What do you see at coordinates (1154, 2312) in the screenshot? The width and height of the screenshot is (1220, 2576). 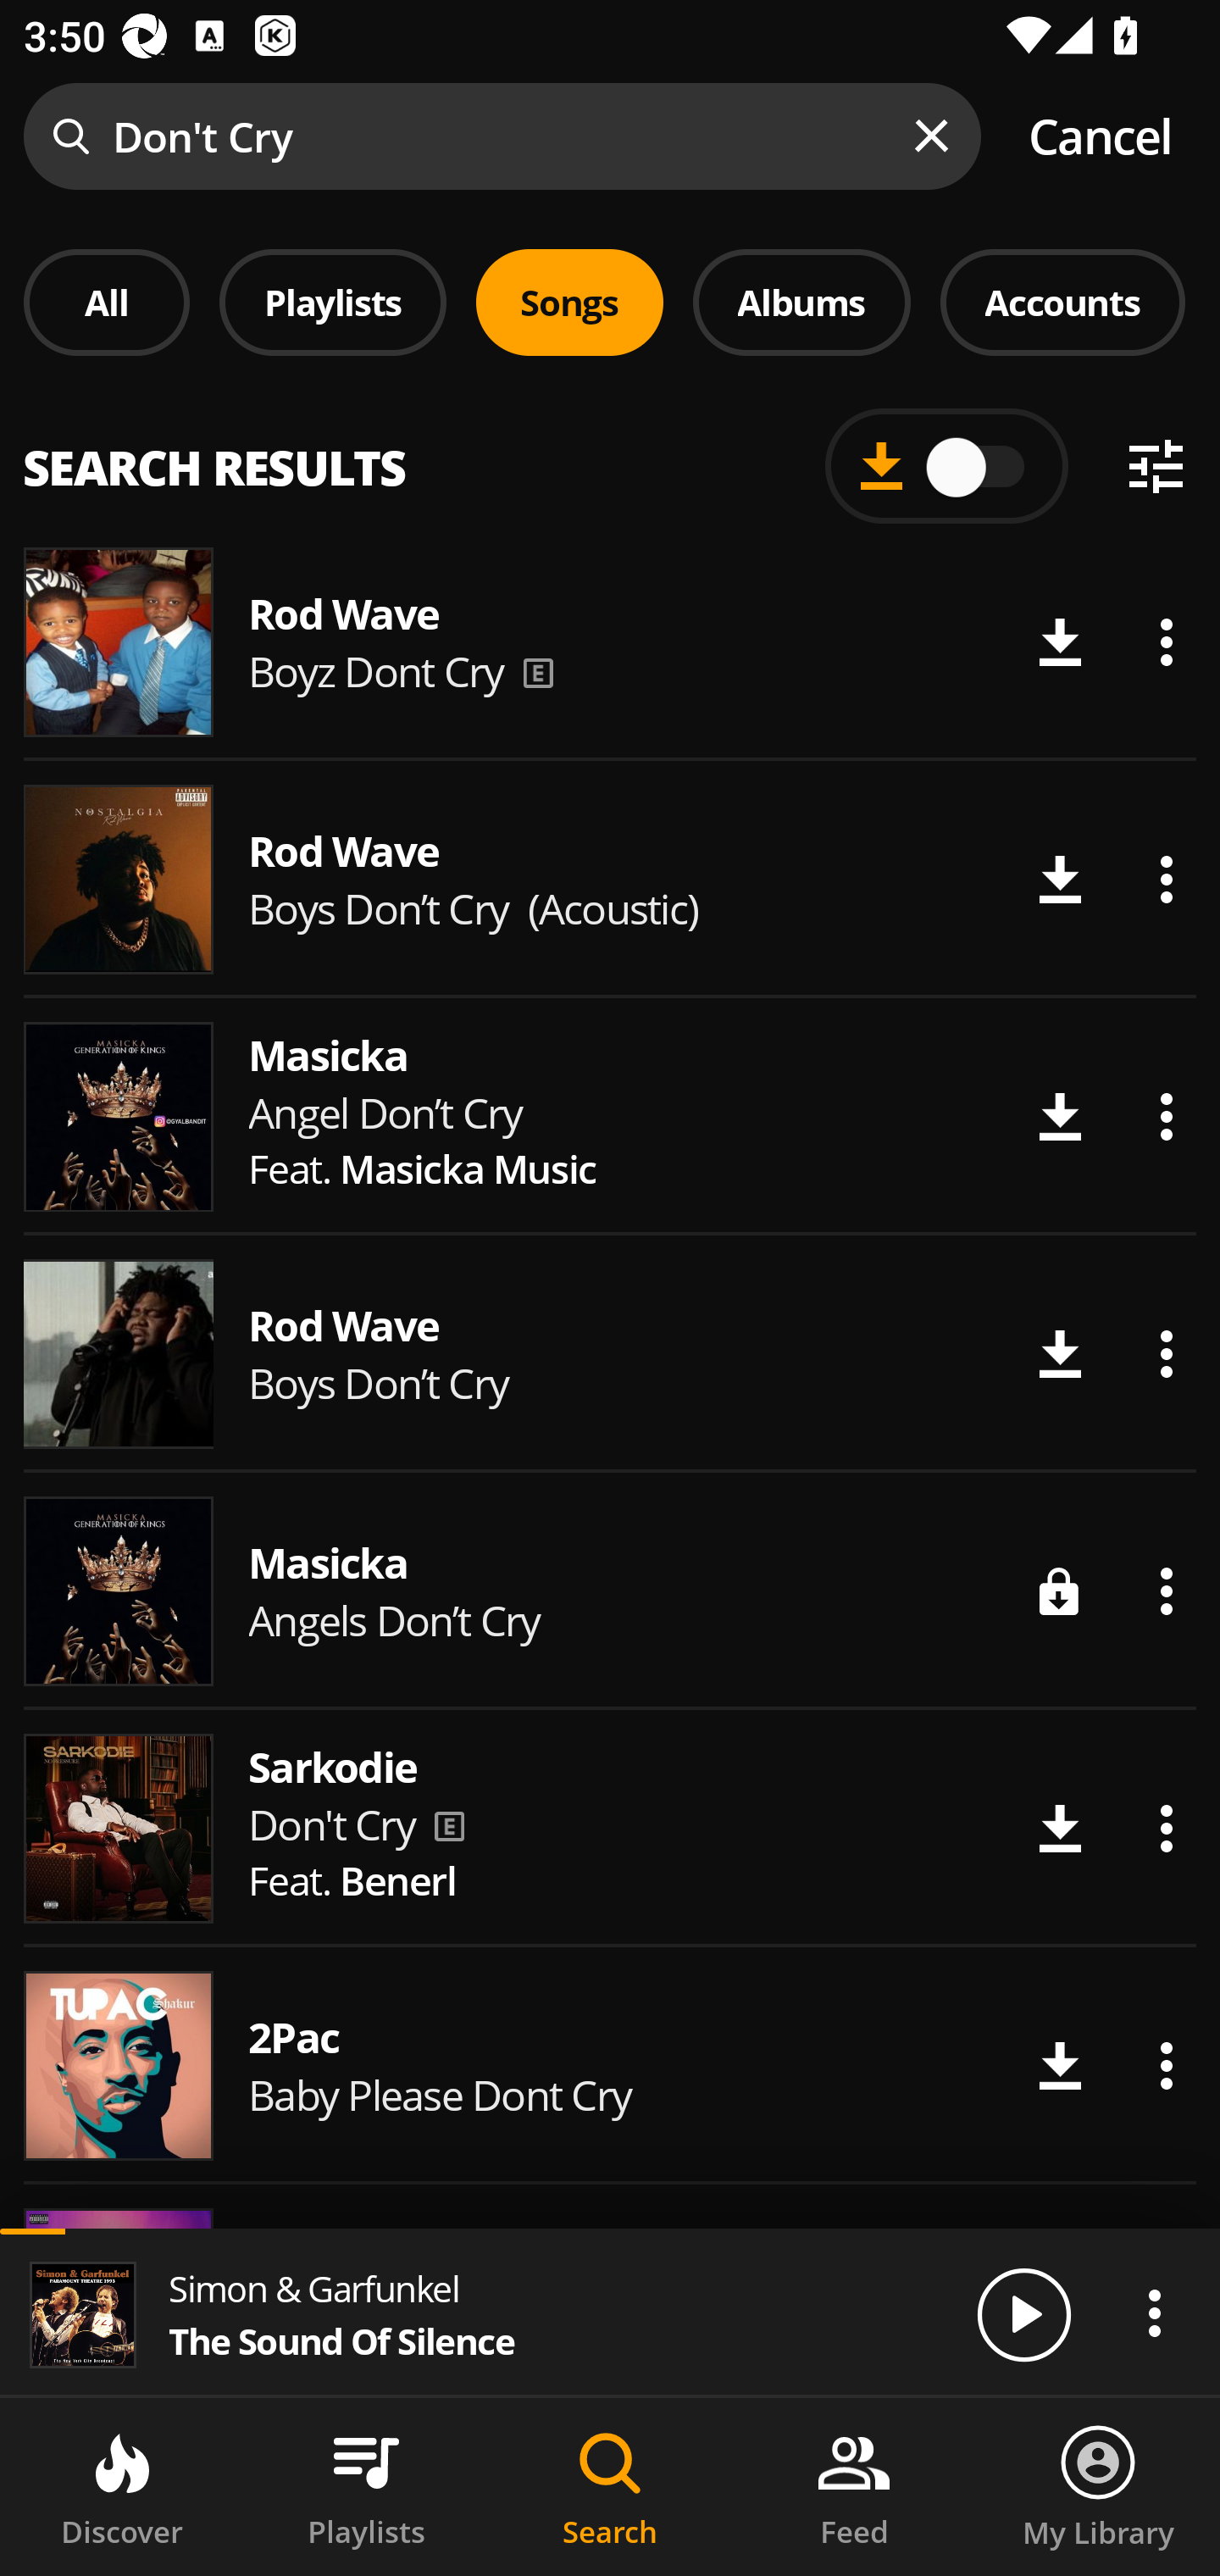 I see `Actions` at bounding box center [1154, 2312].